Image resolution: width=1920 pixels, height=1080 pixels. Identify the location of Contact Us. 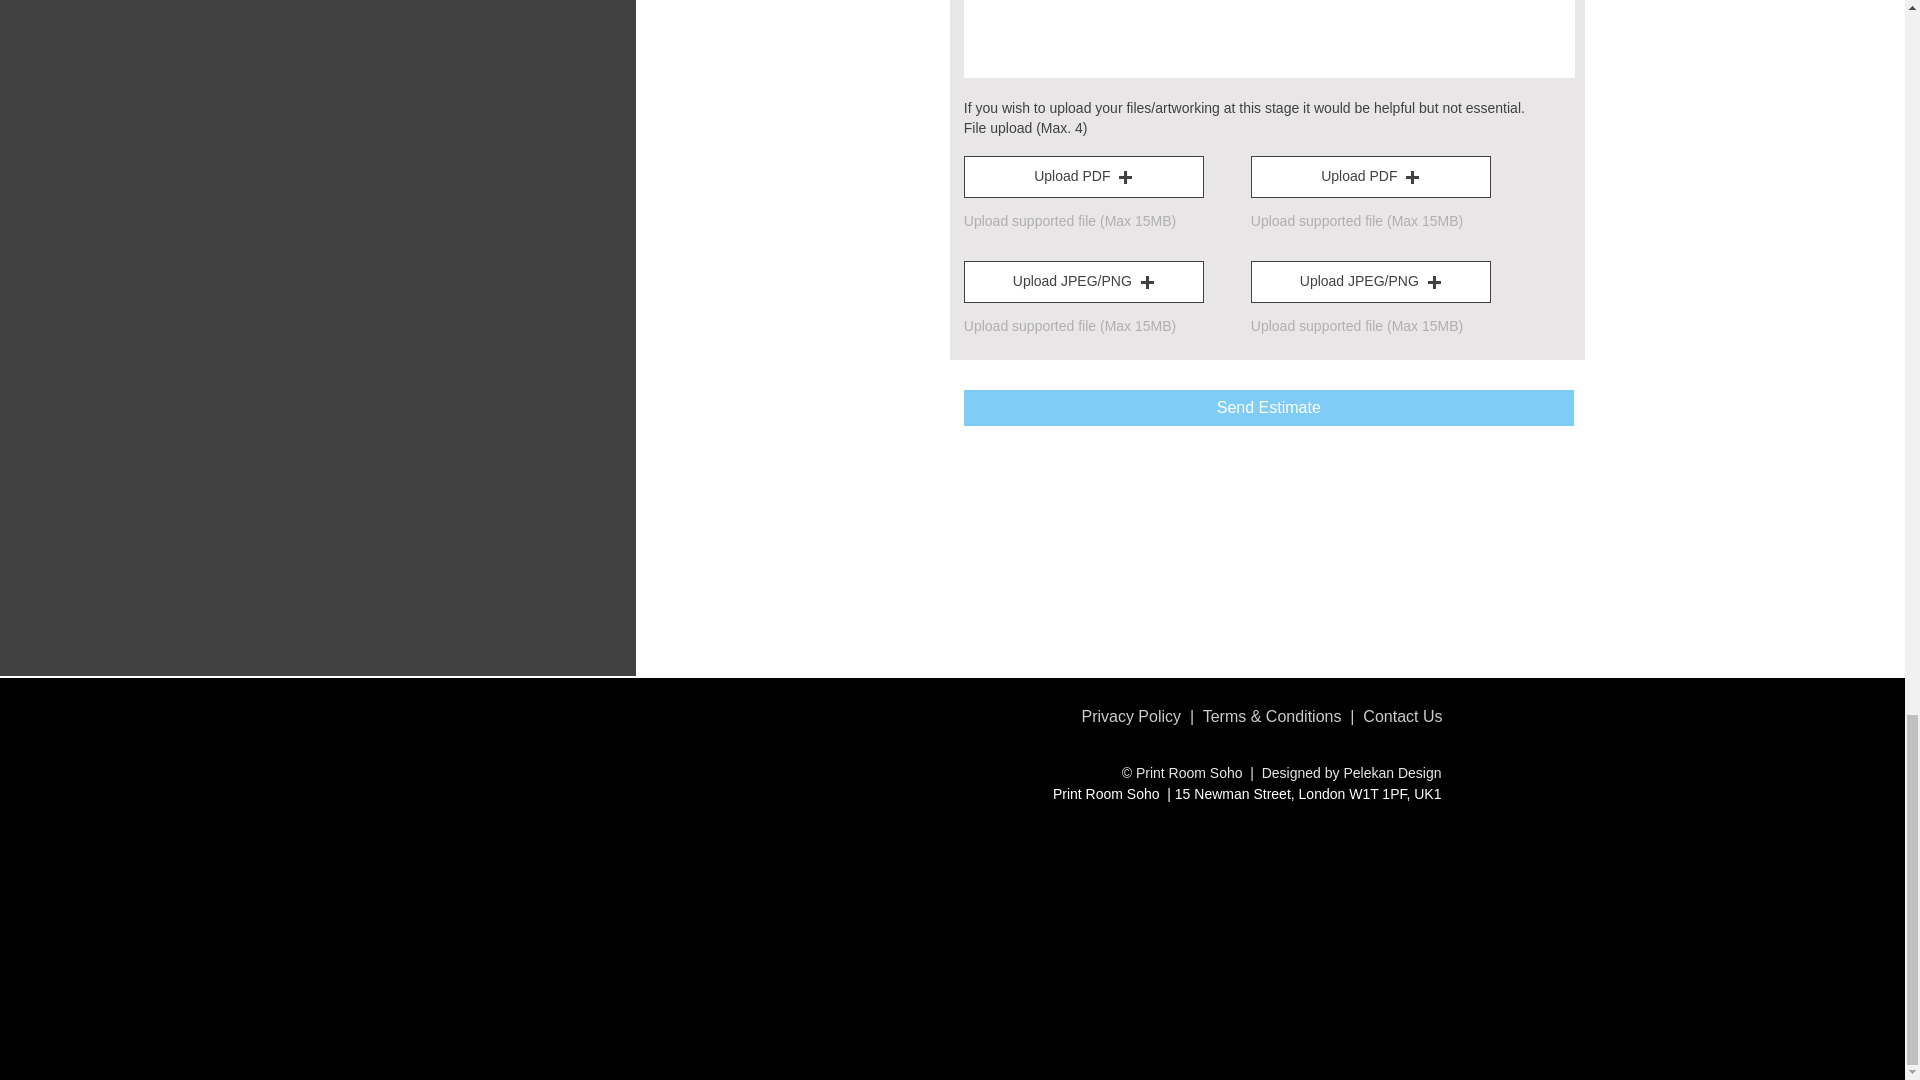
(1402, 716).